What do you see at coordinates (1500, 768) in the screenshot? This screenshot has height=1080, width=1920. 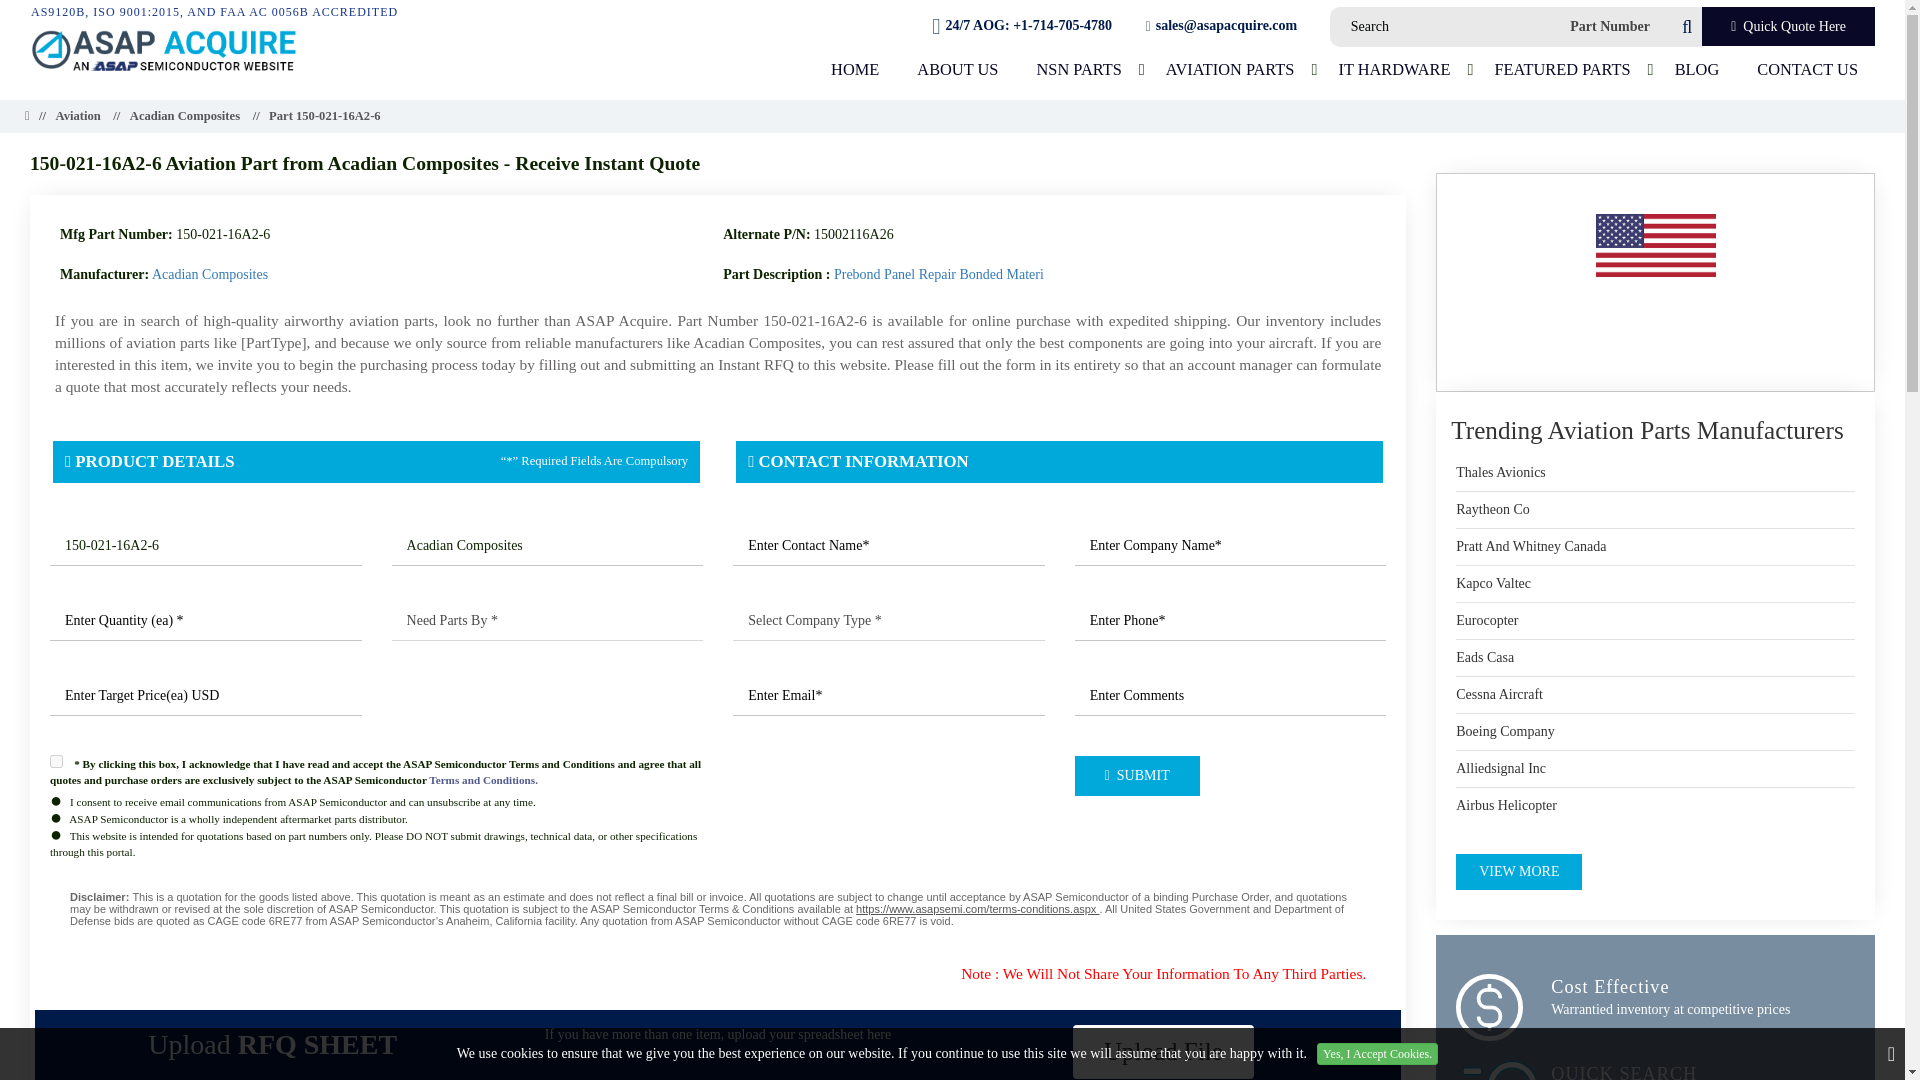 I see `Alliedsignal Inc` at bounding box center [1500, 768].